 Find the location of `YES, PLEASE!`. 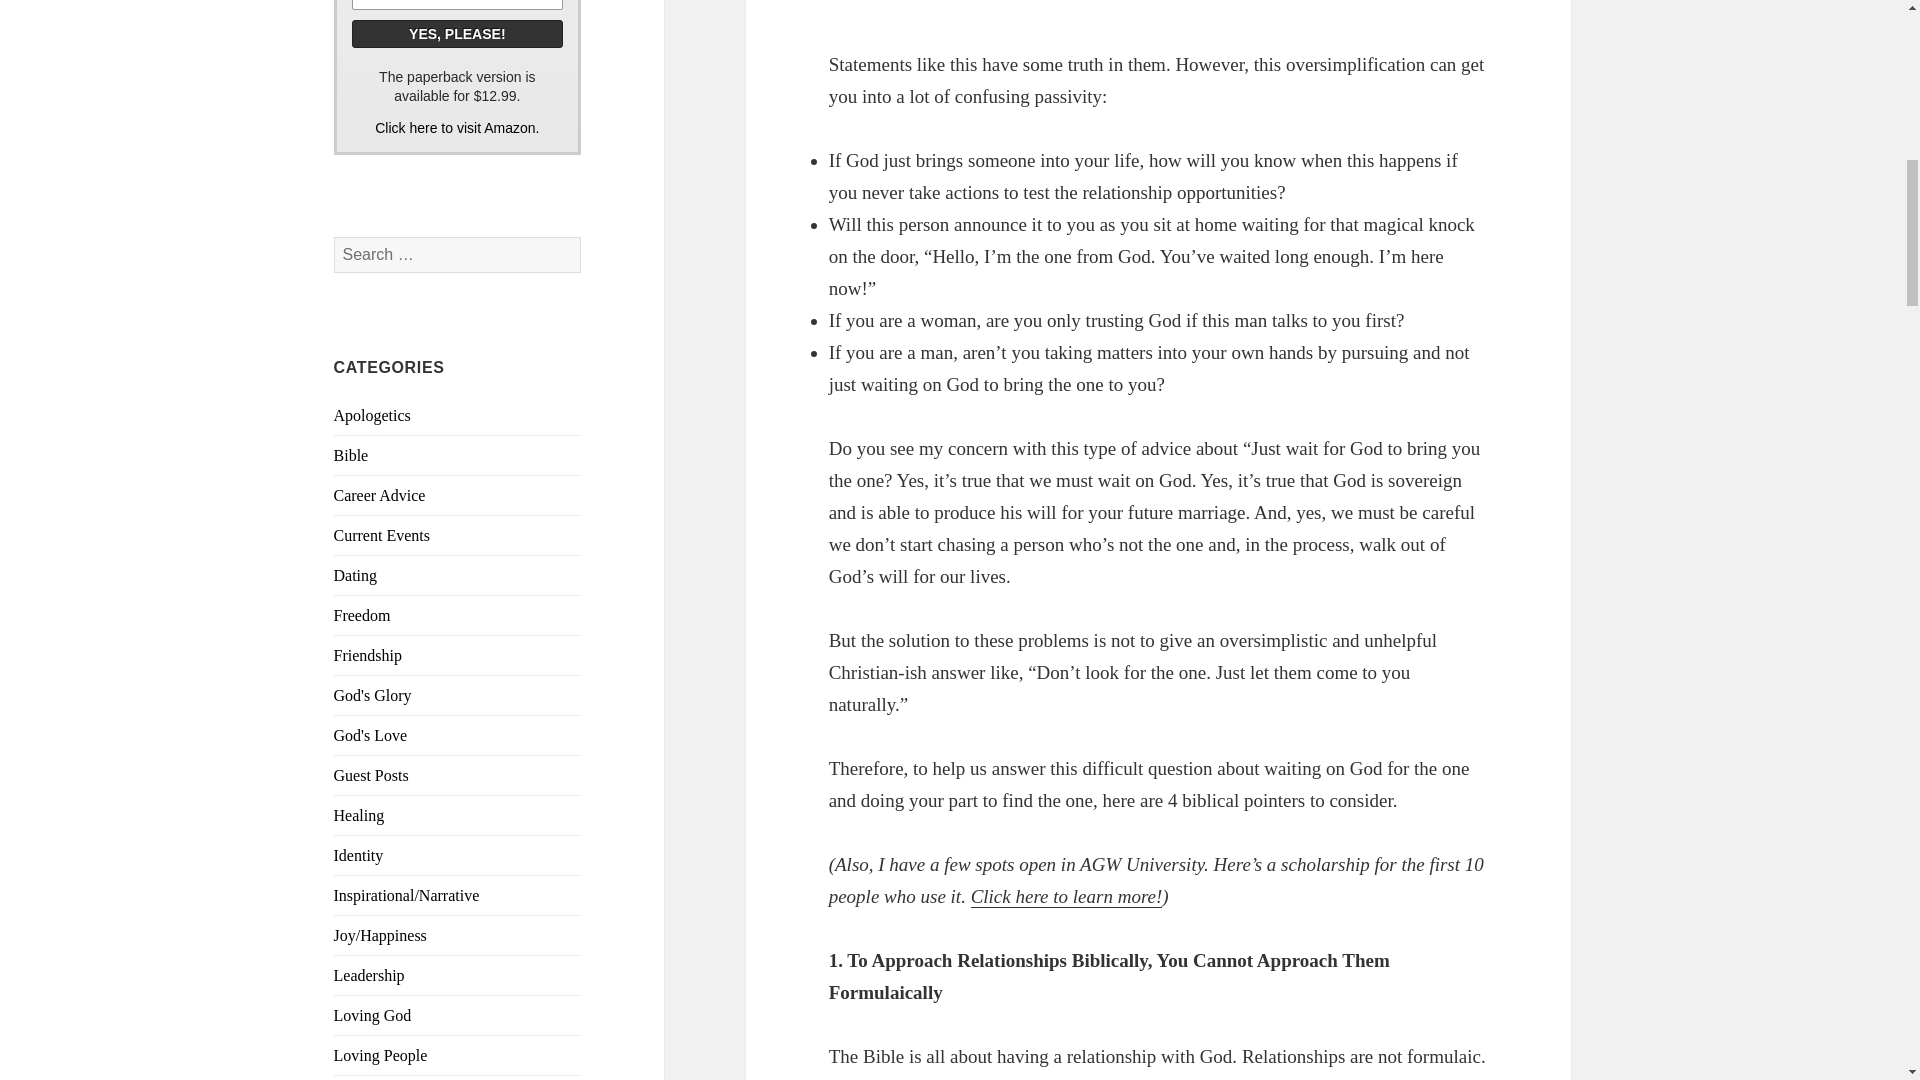

YES, PLEASE! is located at coordinates (458, 34).